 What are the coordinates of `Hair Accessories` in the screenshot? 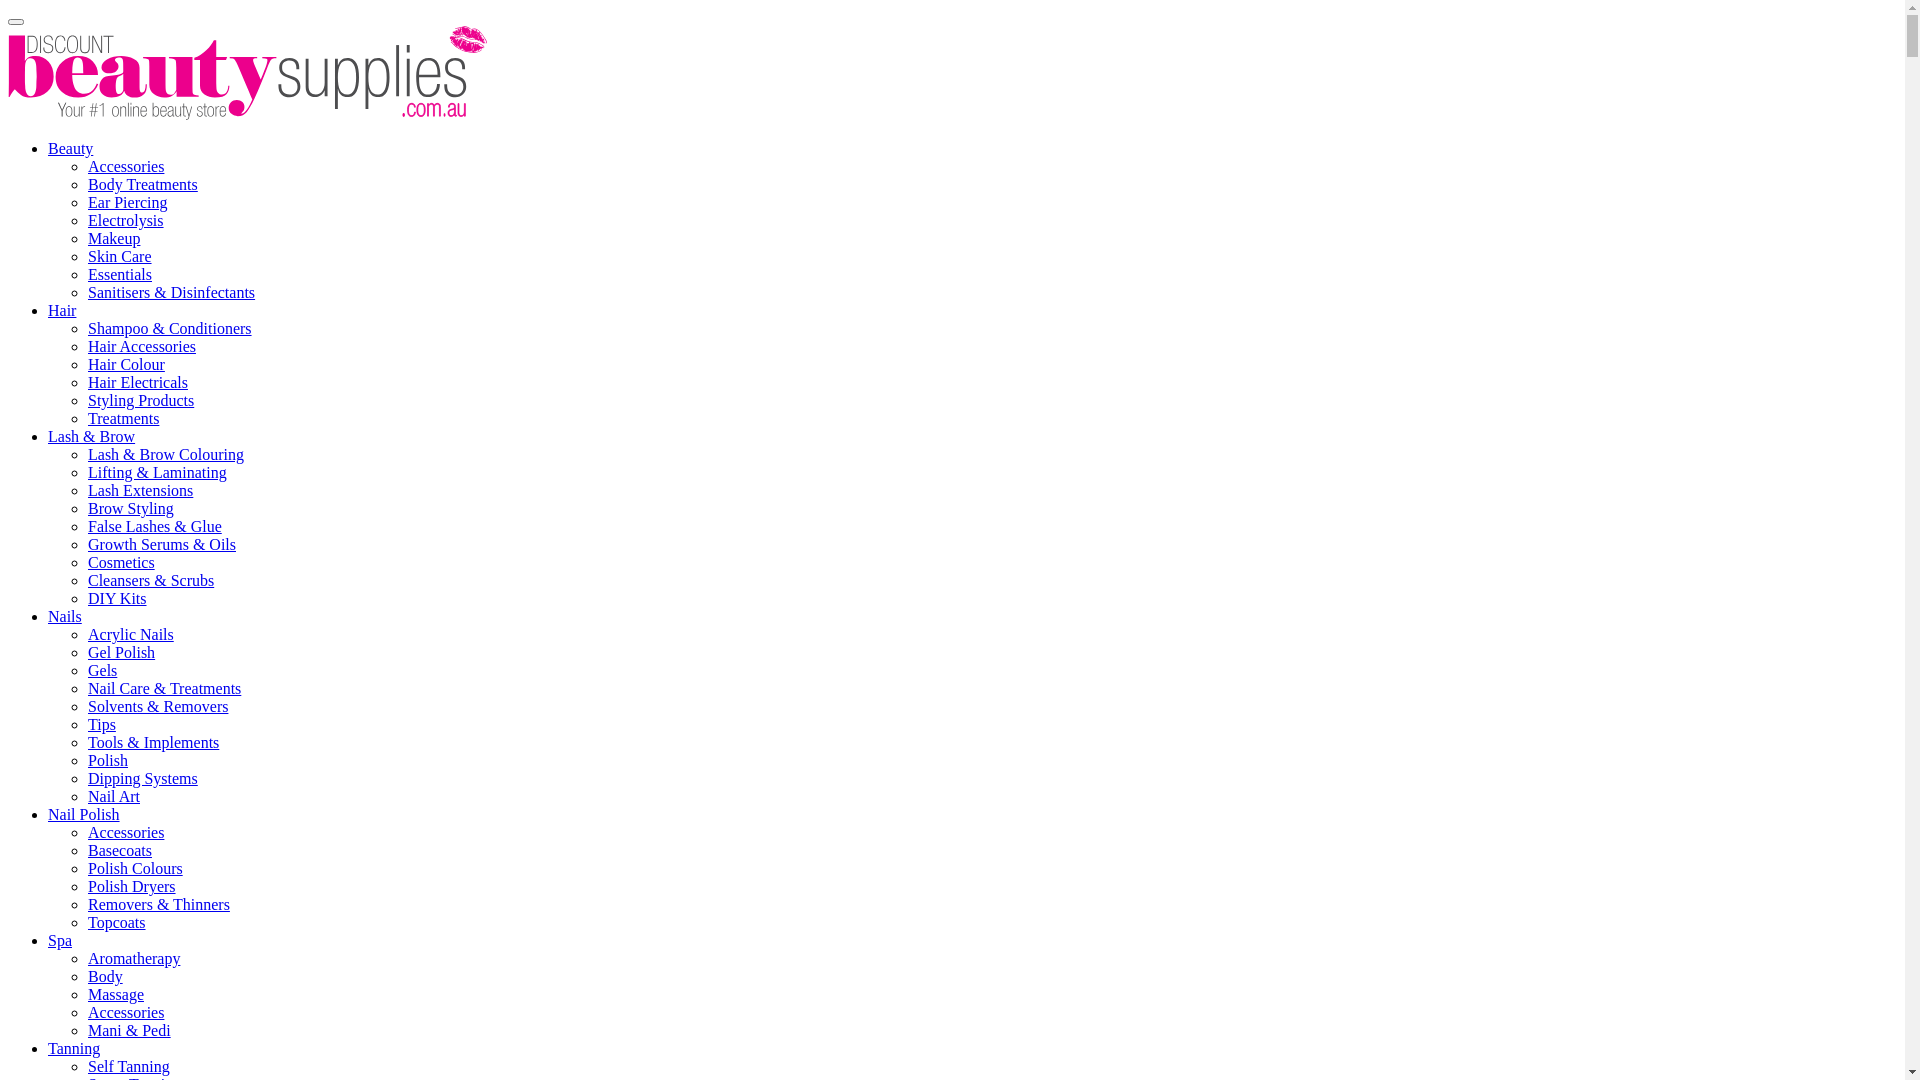 It's located at (142, 346).